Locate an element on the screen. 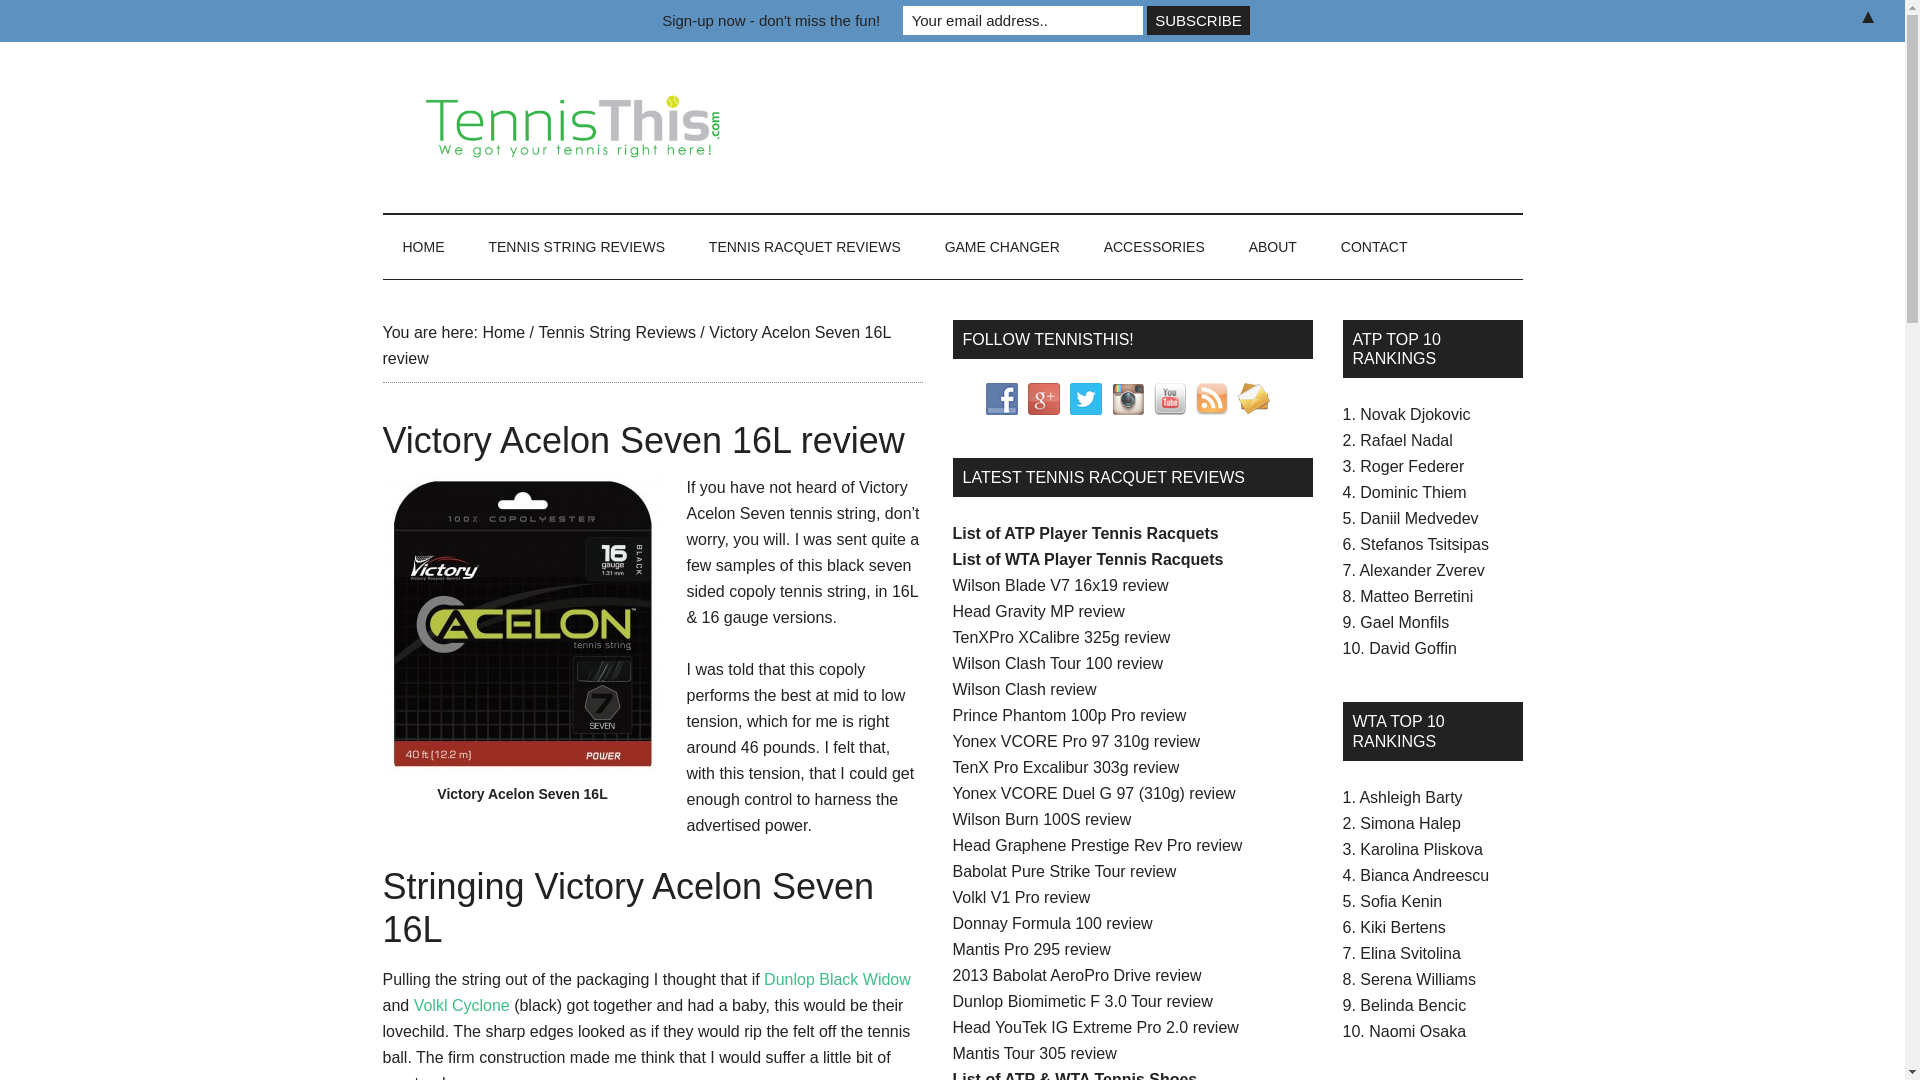 The height and width of the screenshot is (1080, 1920). Wilson Clash Tour 100 review is located at coordinates (1056, 662).